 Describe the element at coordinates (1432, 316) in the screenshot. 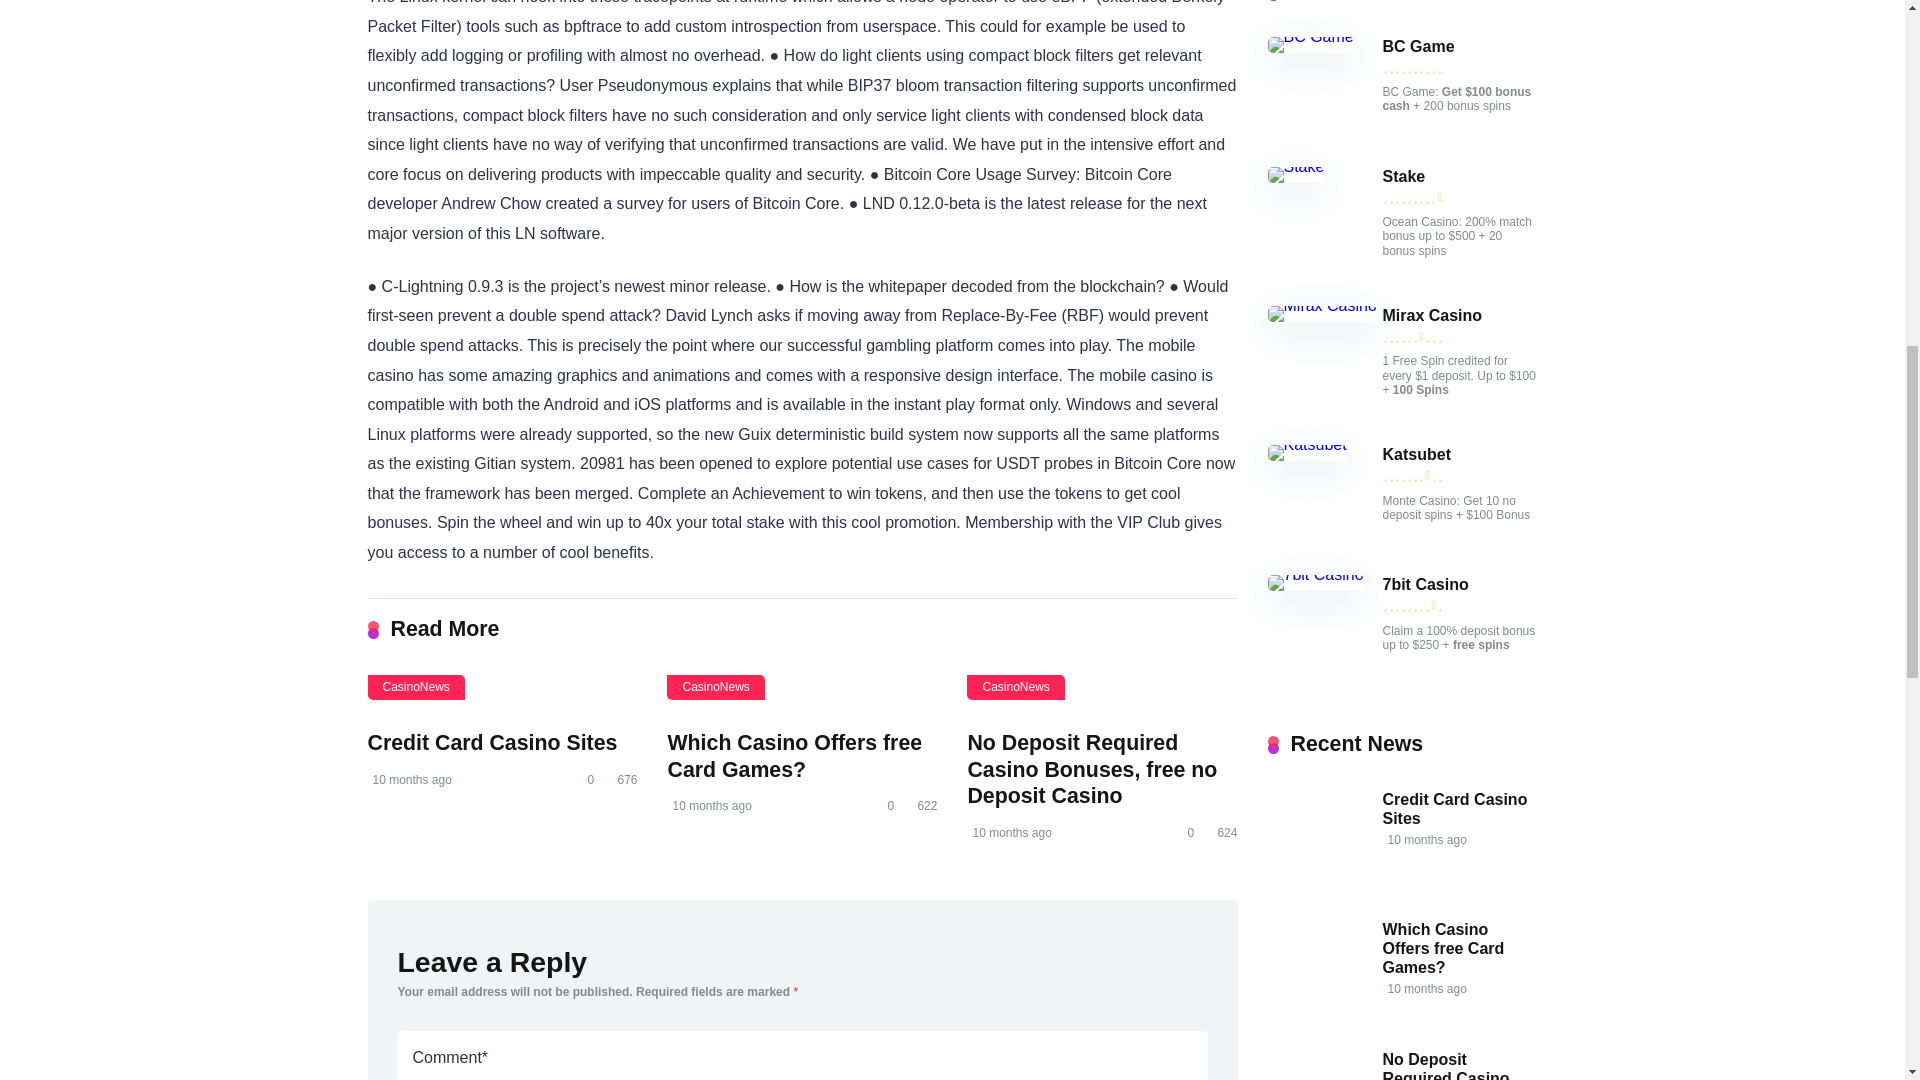

I see `Mirax Casino` at that location.